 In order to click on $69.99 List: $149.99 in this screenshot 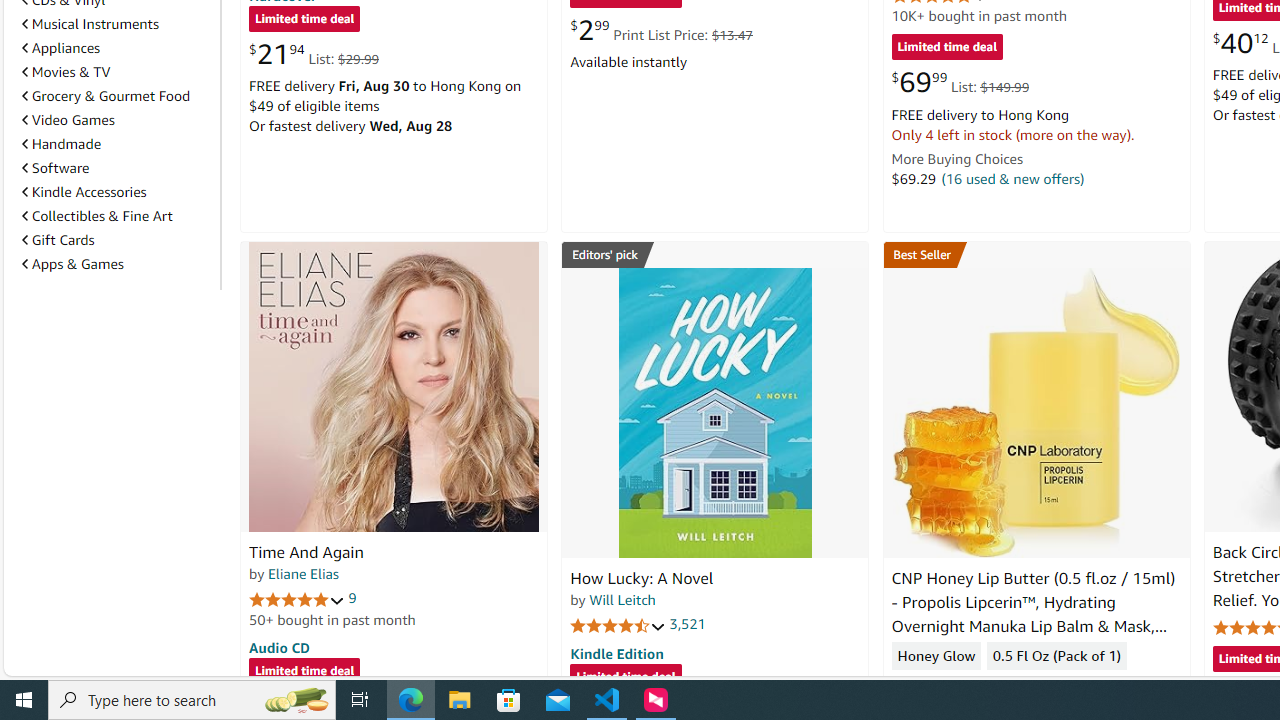, I will do `click(960, 82)`.